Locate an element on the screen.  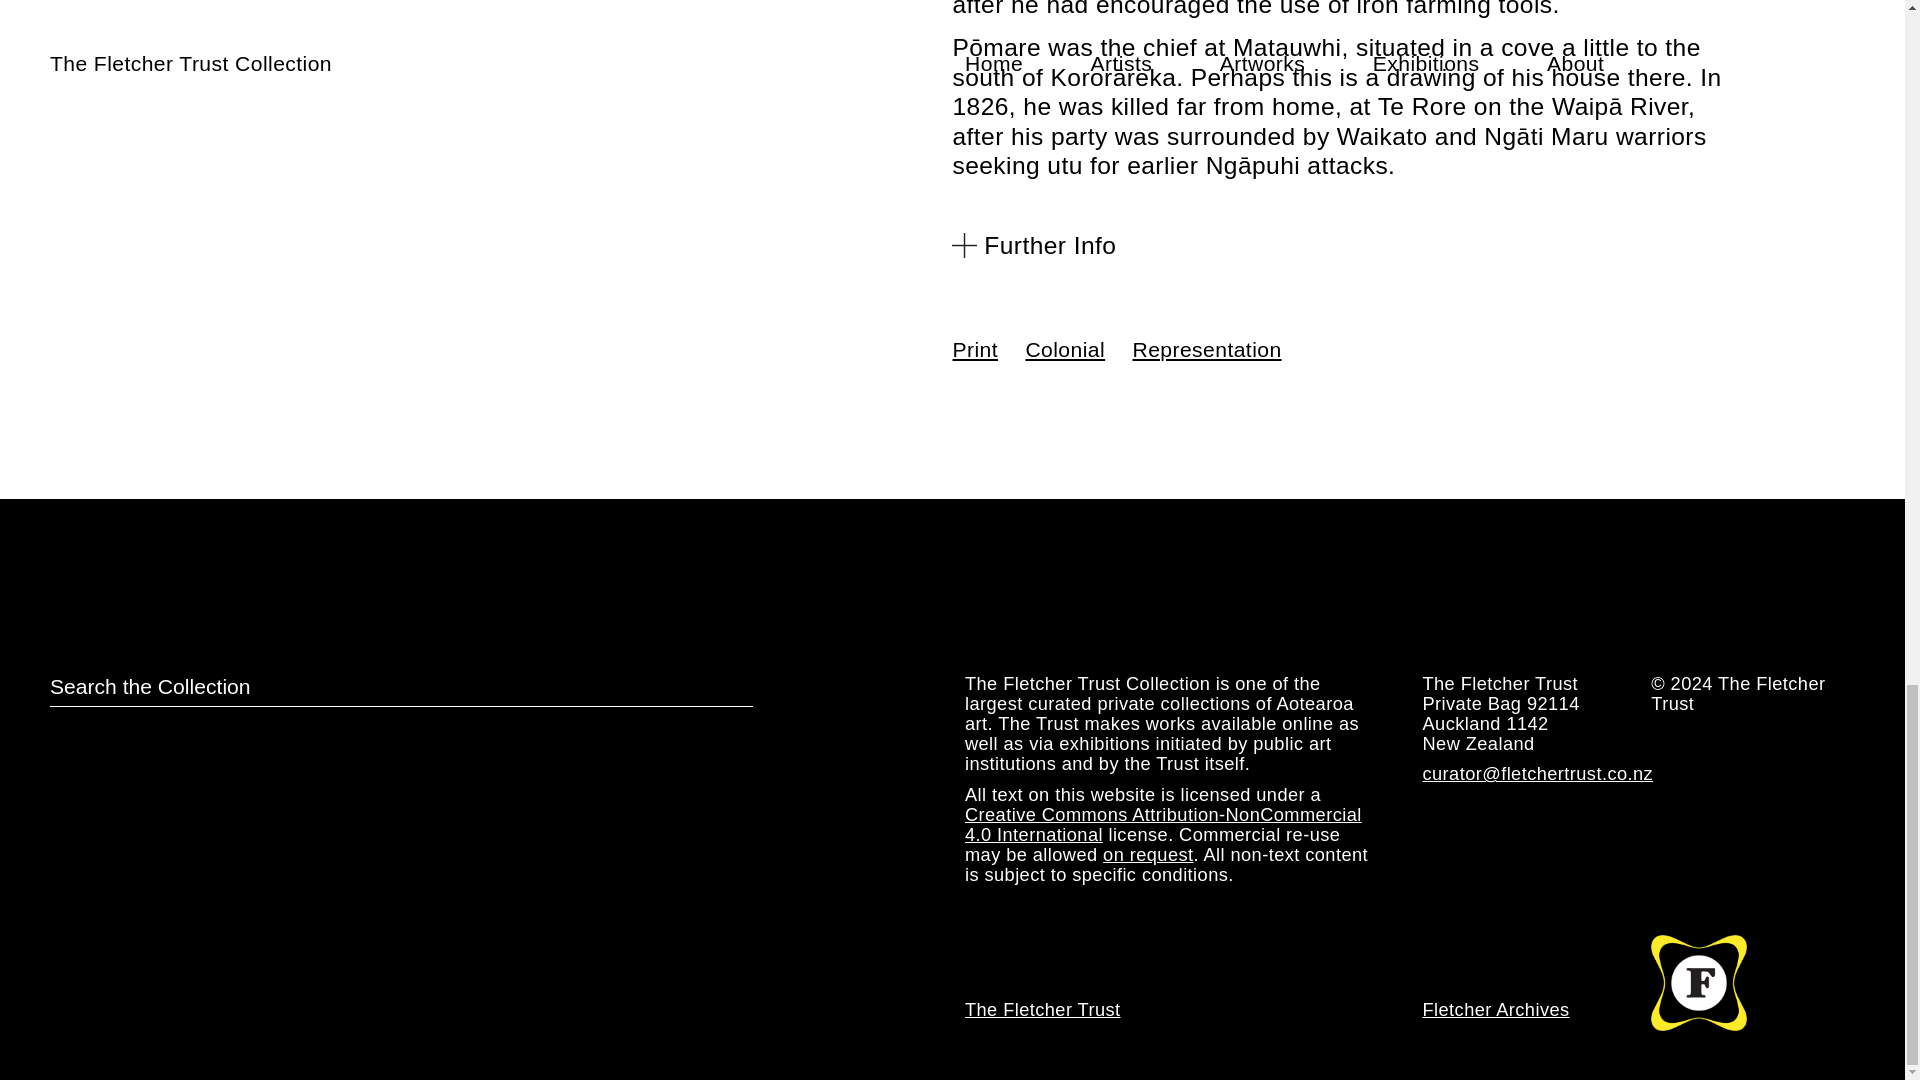
Fletcher Archives is located at coordinates (1495, 1009).